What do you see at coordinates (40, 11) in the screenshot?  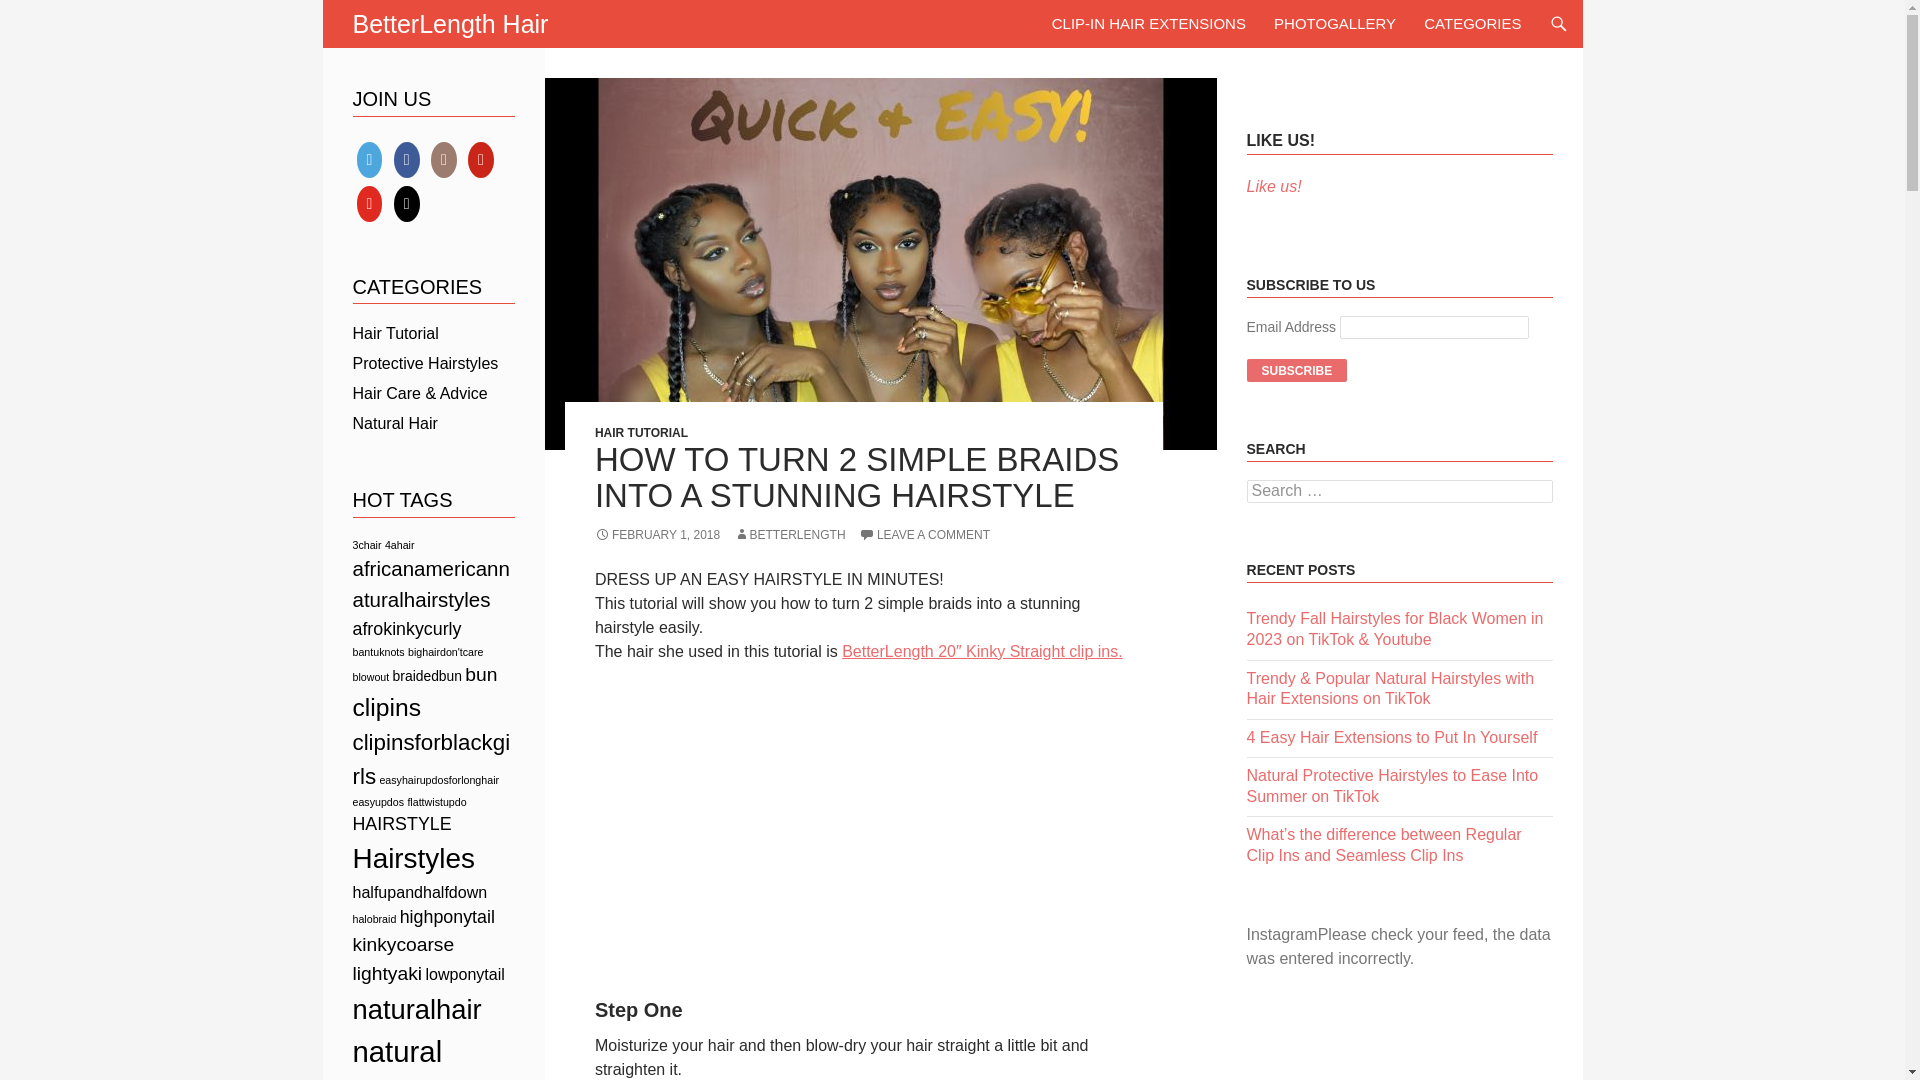 I see `Search` at bounding box center [40, 11].